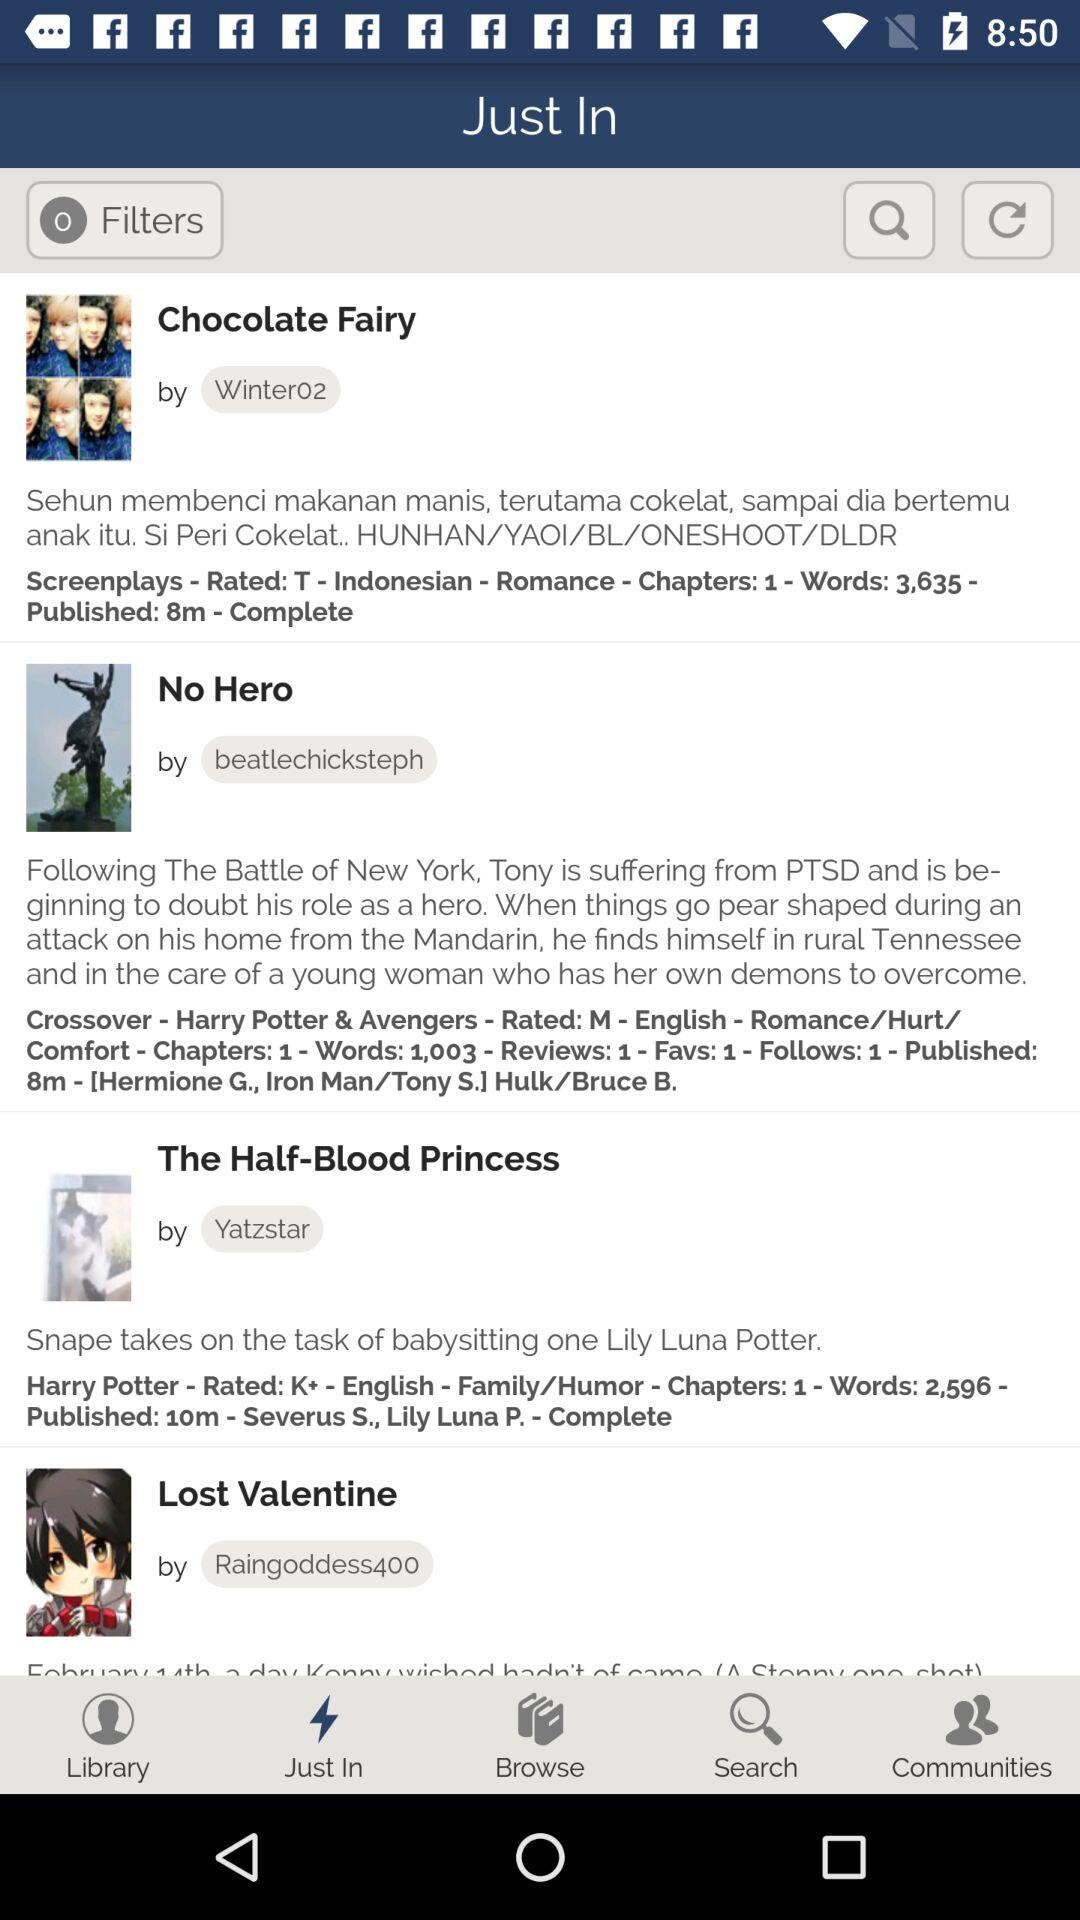  Describe the element at coordinates (318, 759) in the screenshot. I see `press the item below no hero app` at that location.